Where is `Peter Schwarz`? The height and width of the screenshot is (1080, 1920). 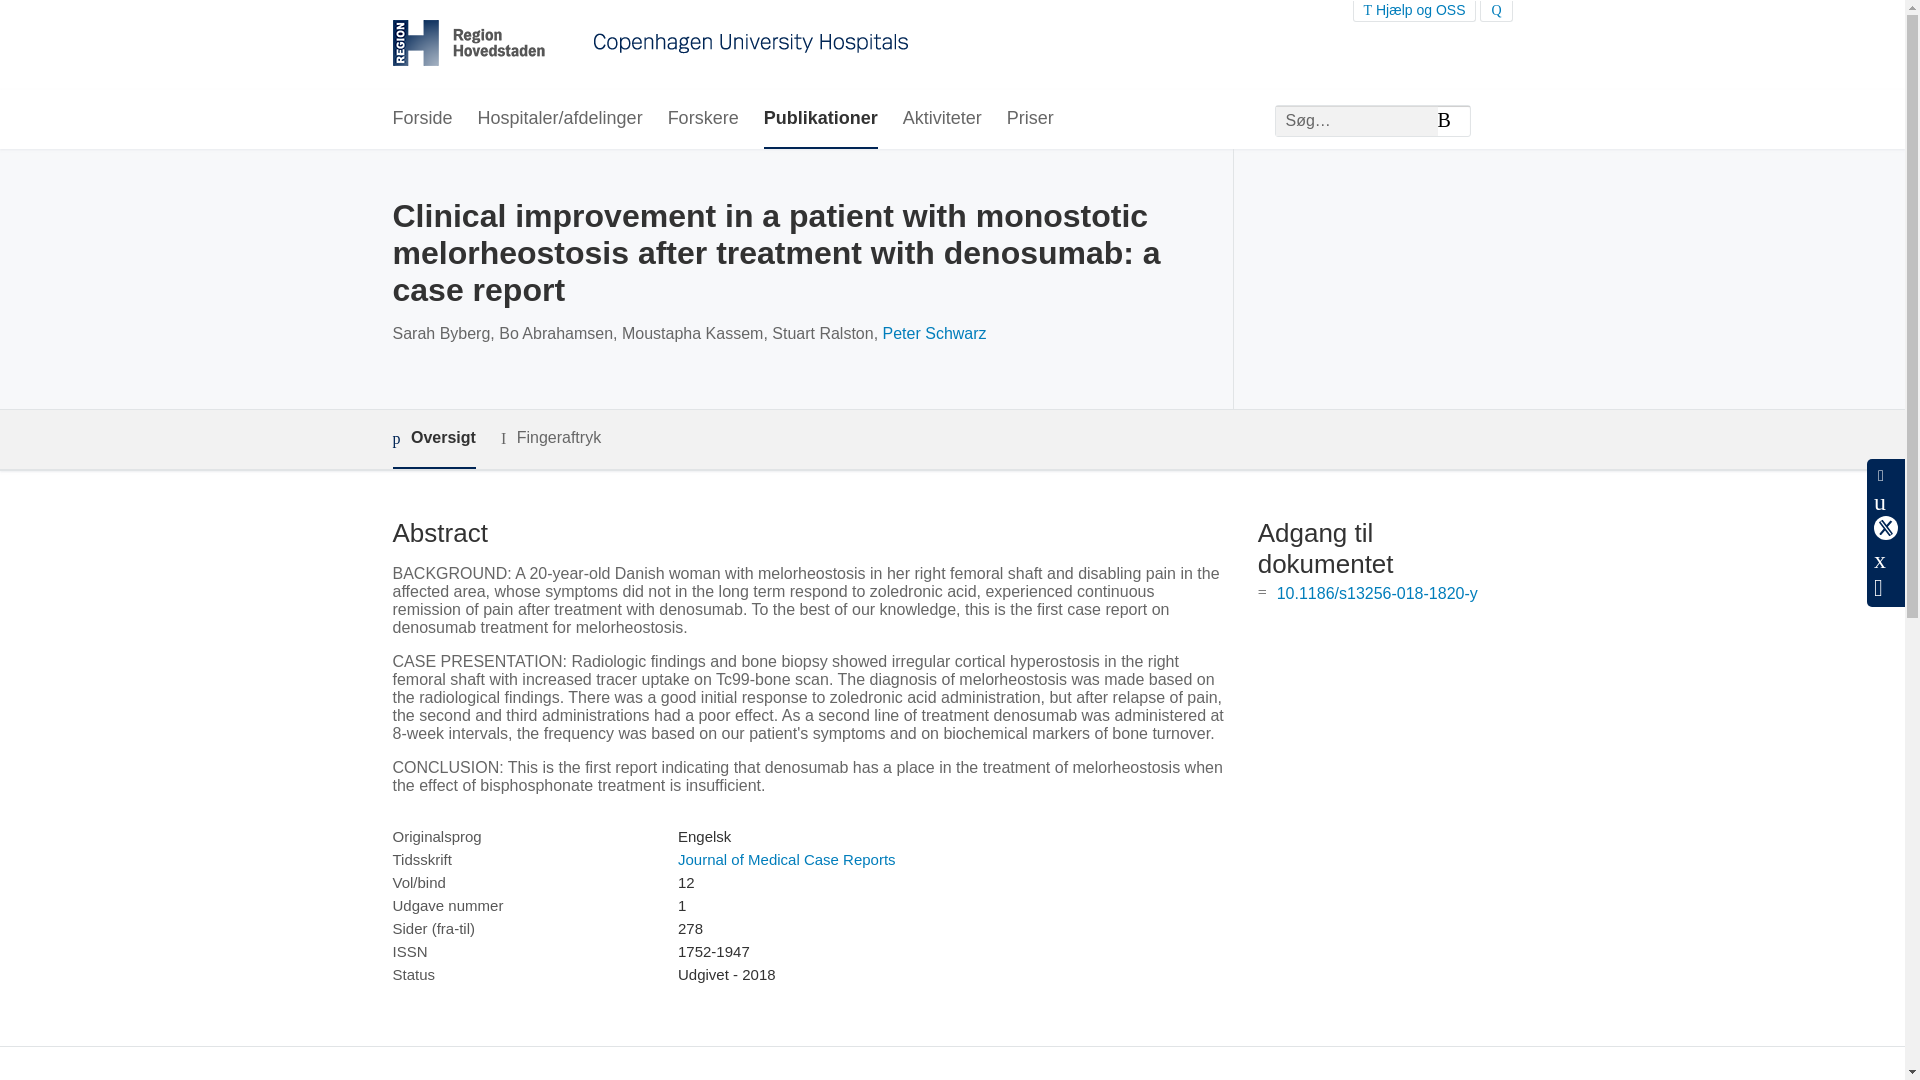 Peter Schwarz is located at coordinates (934, 334).